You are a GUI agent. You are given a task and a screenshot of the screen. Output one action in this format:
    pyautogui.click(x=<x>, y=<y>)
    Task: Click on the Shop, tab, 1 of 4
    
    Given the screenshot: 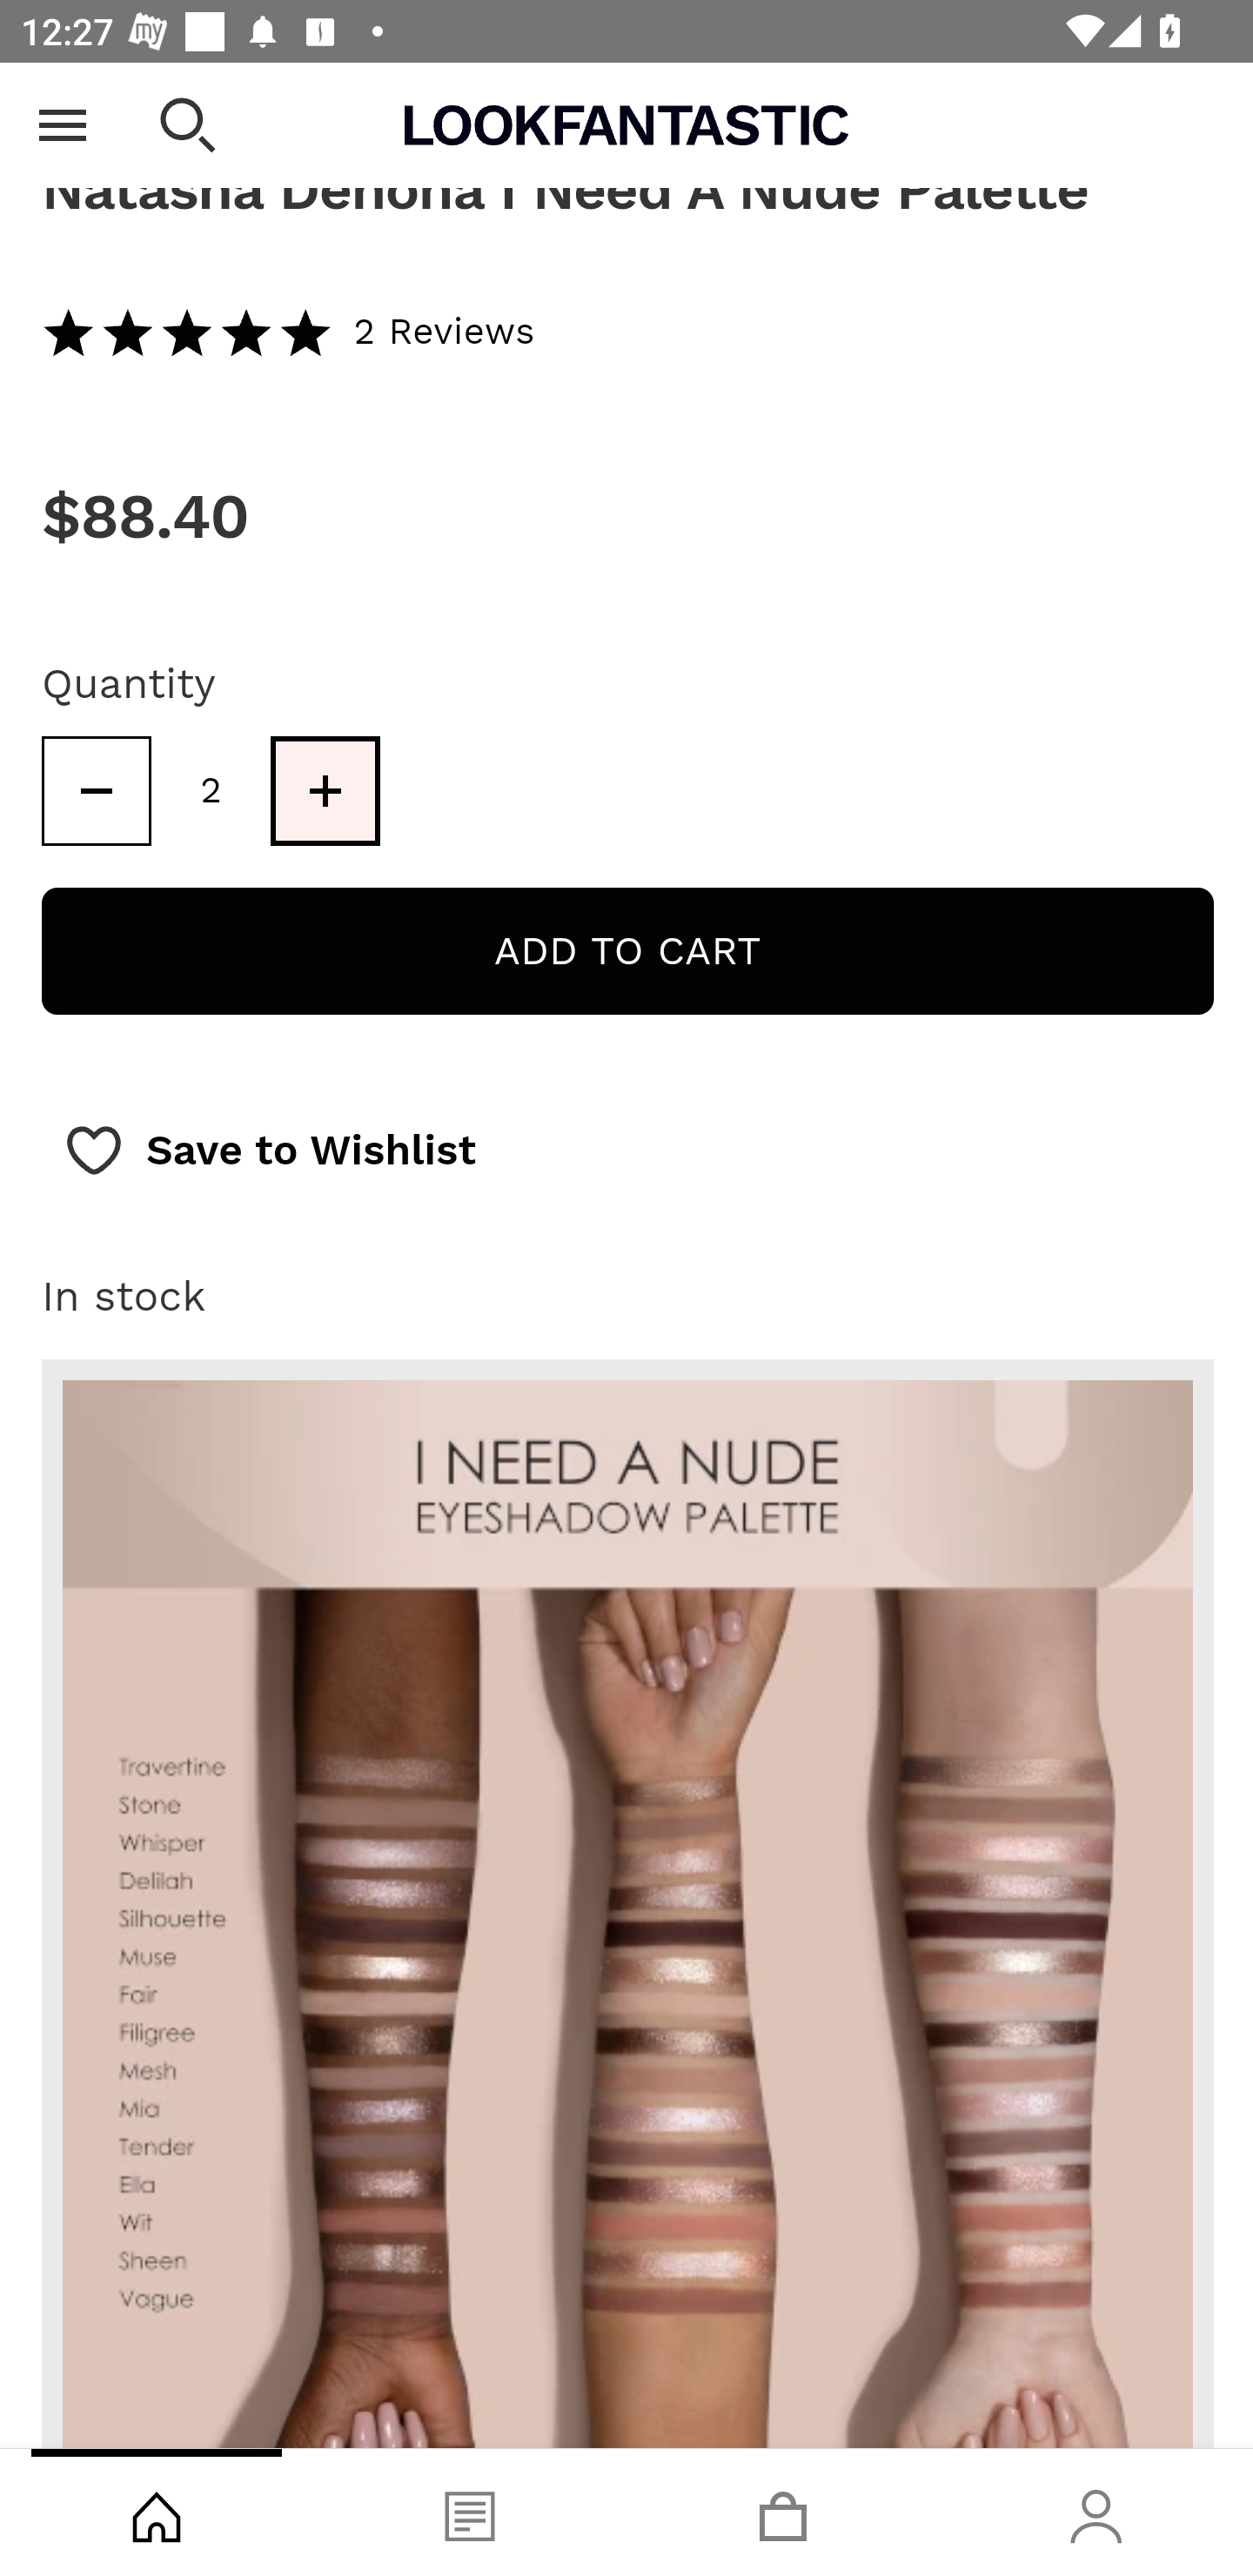 What is the action you would take?
    pyautogui.click(x=157, y=2512)
    